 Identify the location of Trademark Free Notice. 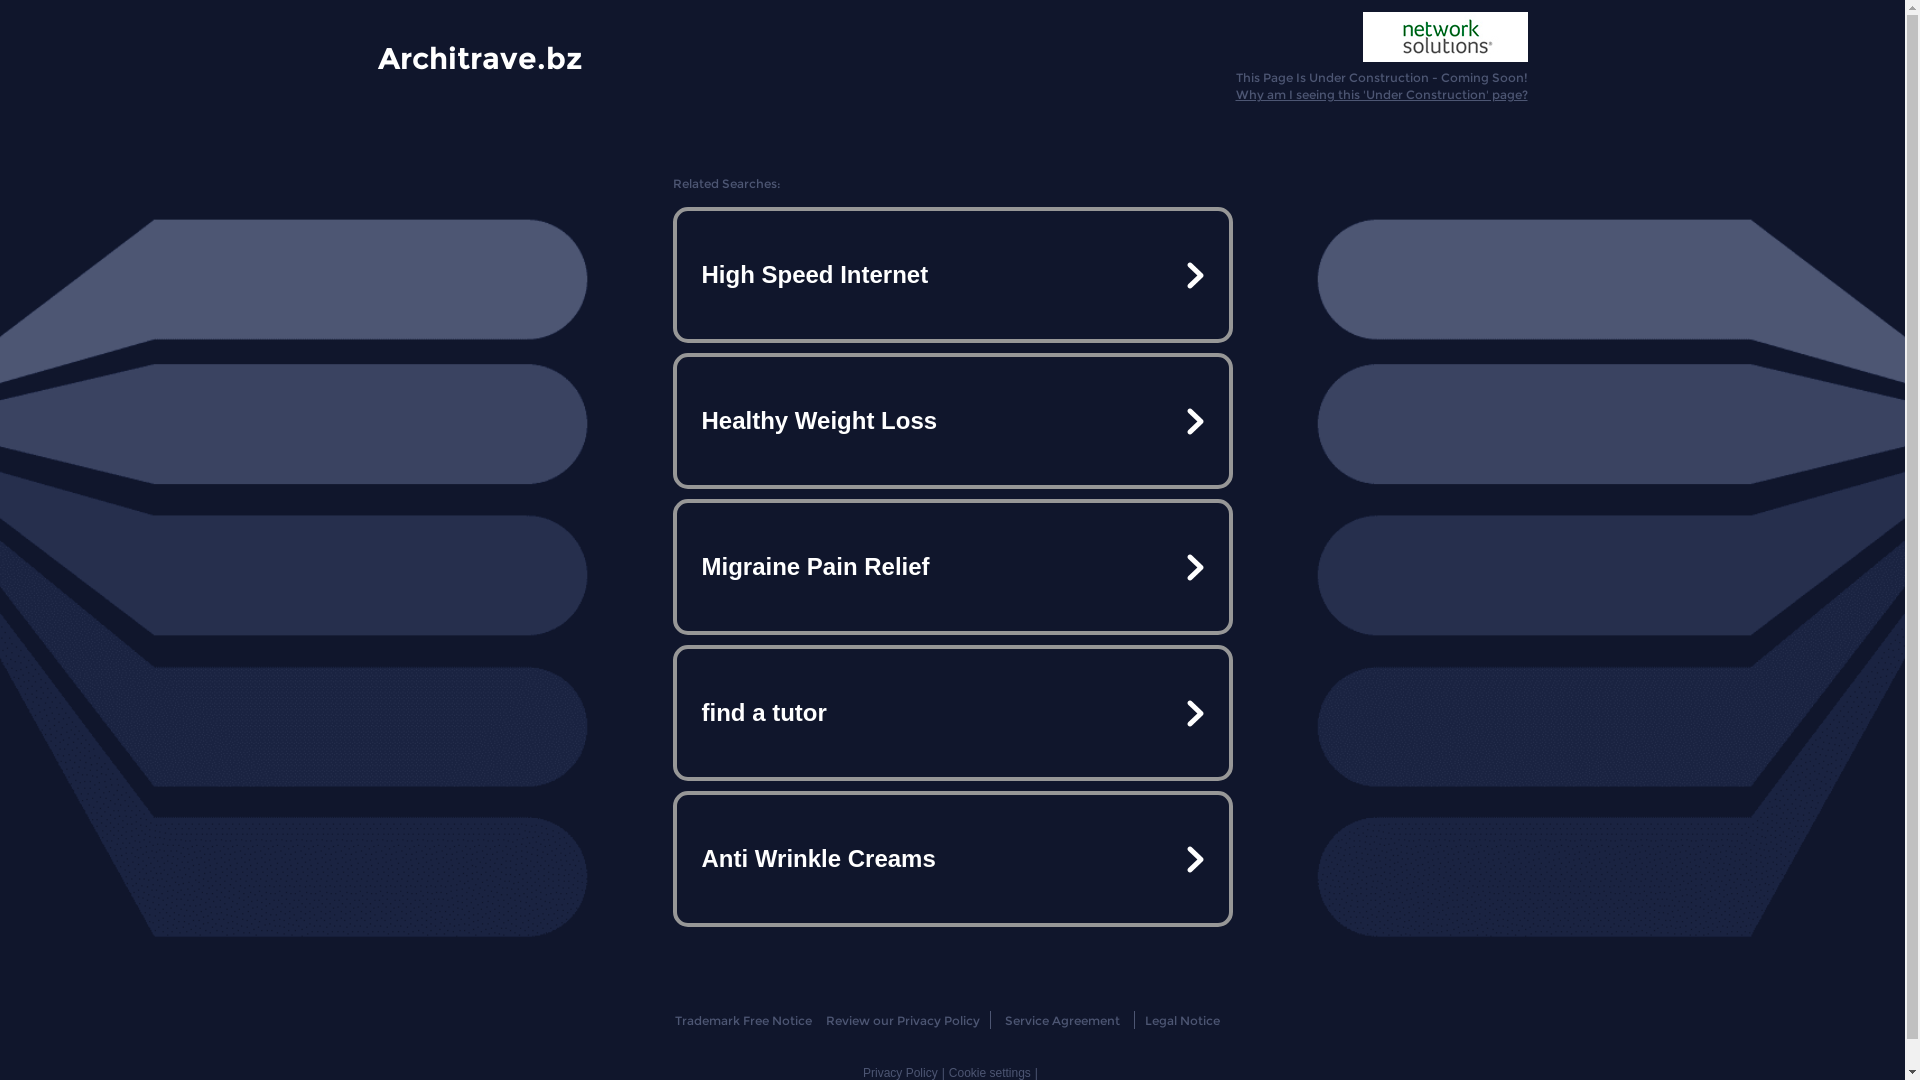
(744, 1020).